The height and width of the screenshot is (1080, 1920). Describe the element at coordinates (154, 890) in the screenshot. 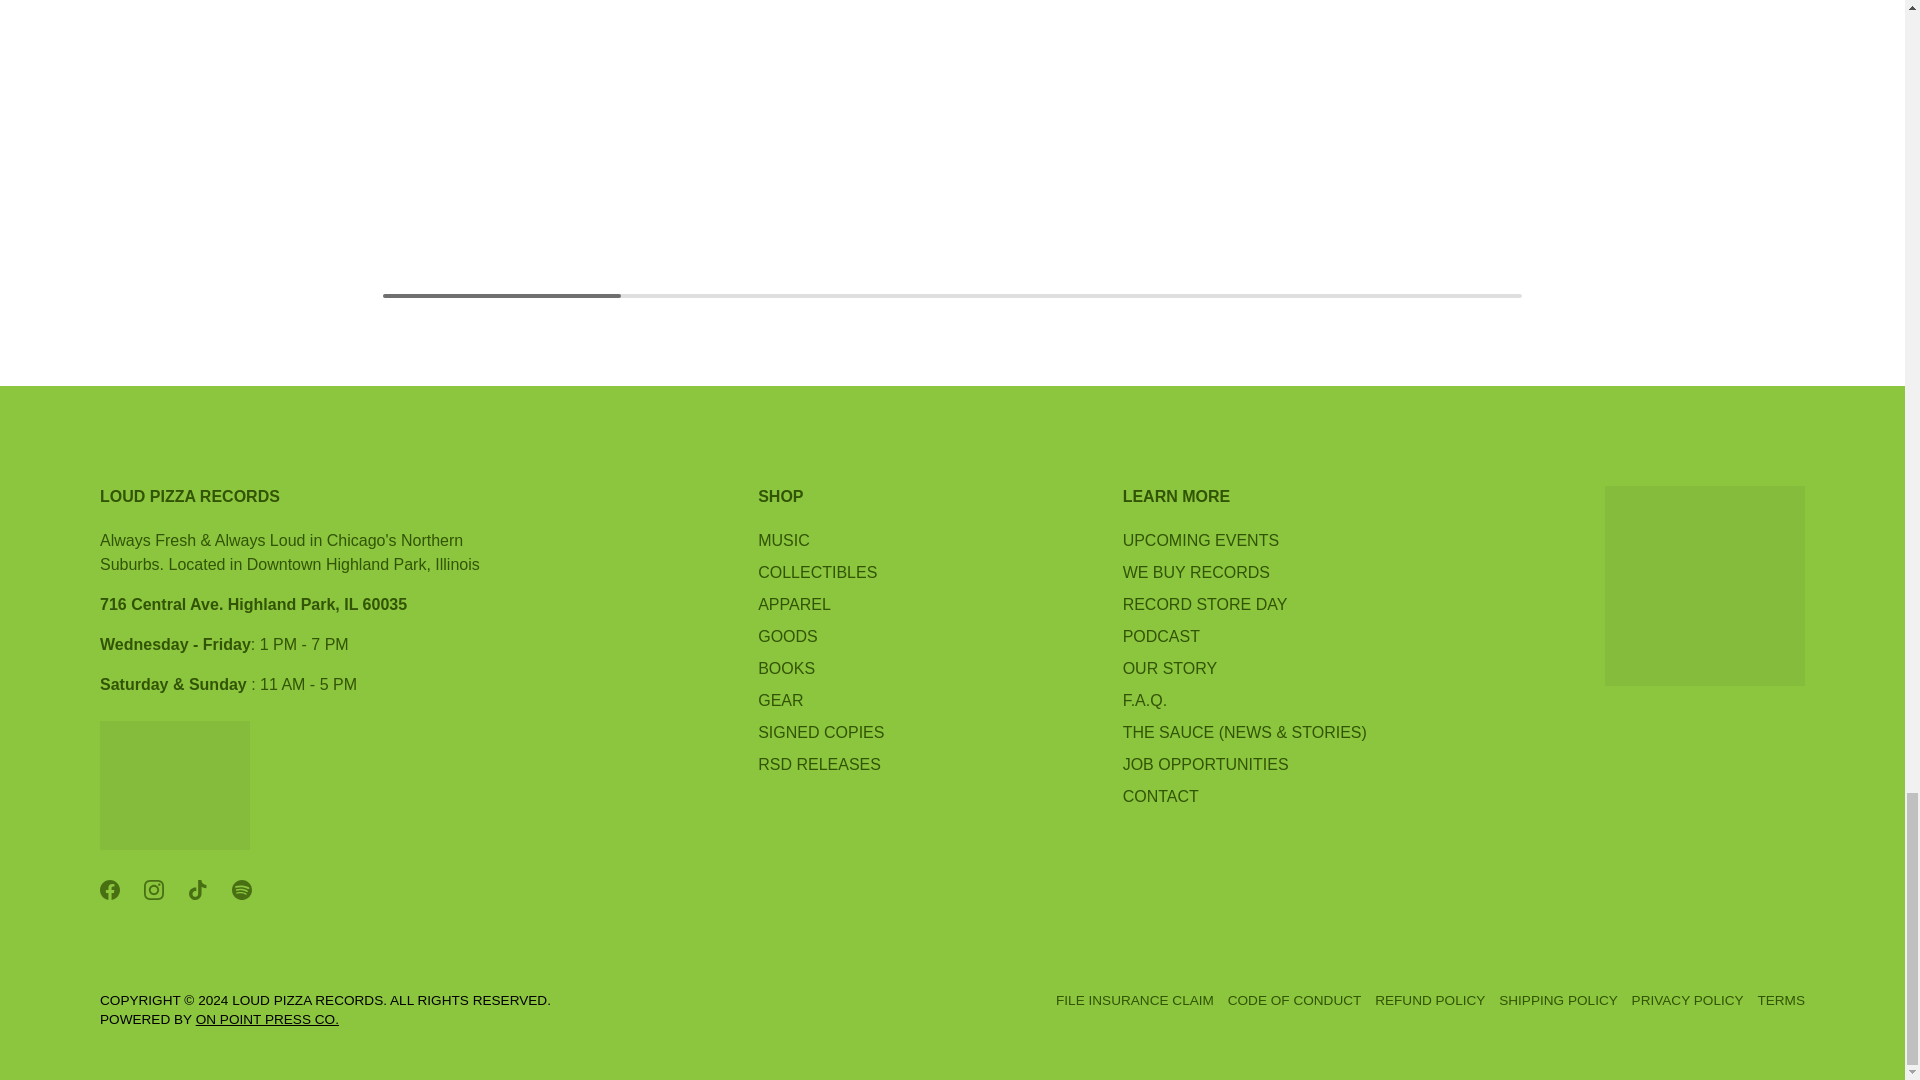

I see `Instagram` at that location.